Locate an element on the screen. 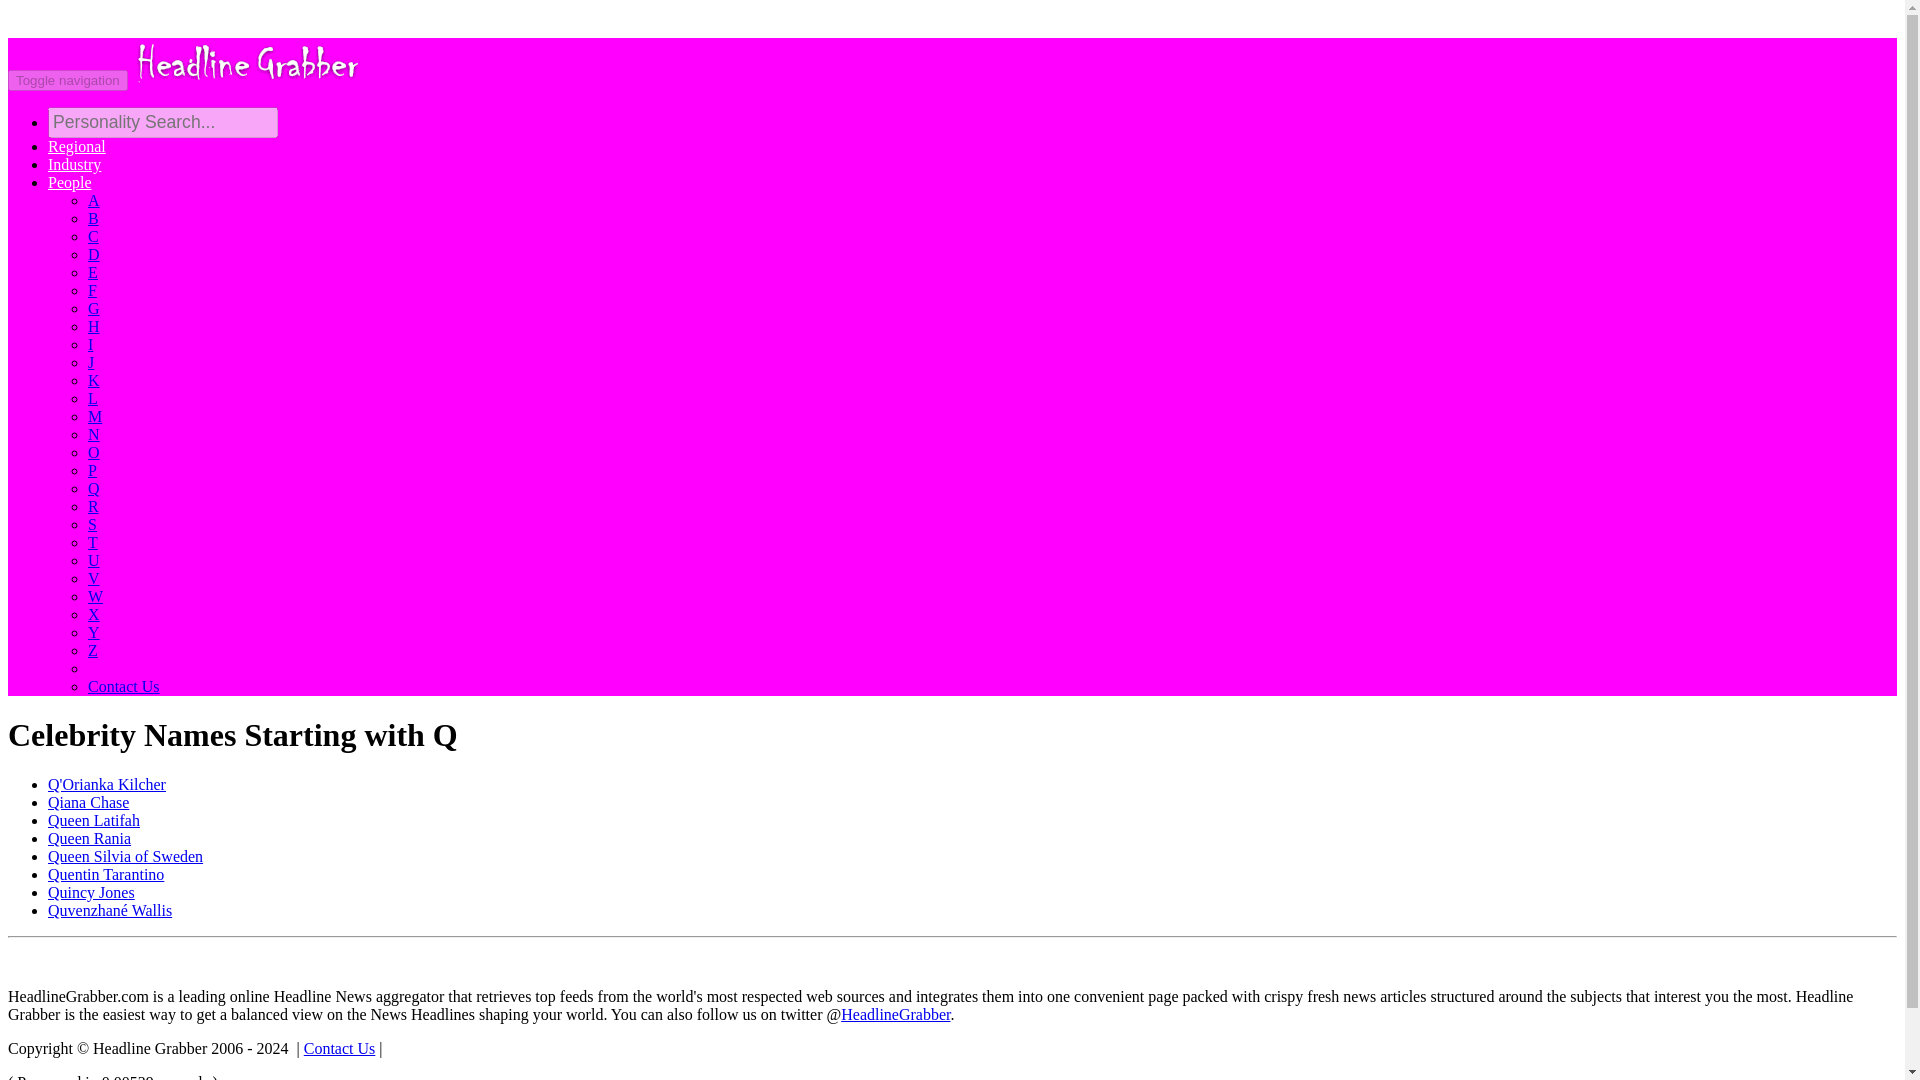 Image resolution: width=1920 pixels, height=1080 pixels. G is located at coordinates (94, 308).